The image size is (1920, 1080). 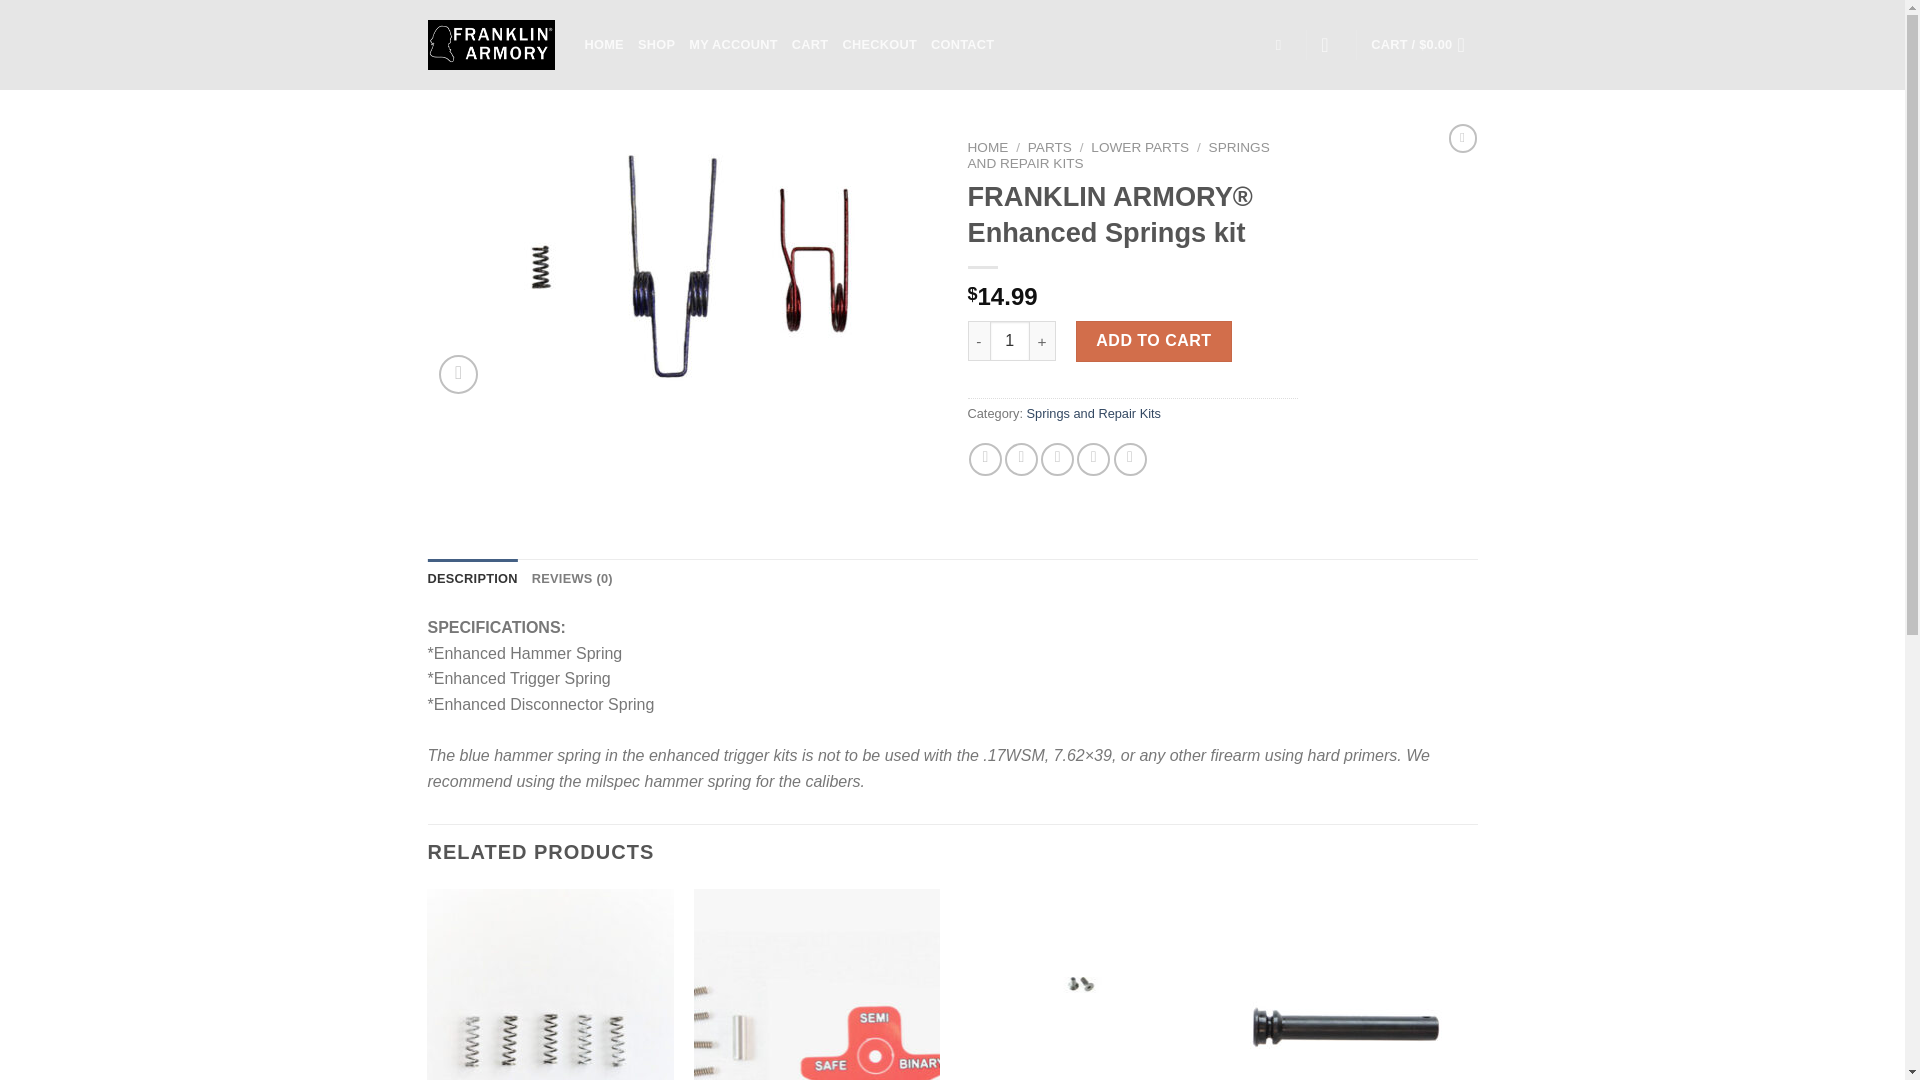 What do you see at coordinates (473, 579) in the screenshot?
I see `DESCRIPTION` at bounding box center [473, 579].